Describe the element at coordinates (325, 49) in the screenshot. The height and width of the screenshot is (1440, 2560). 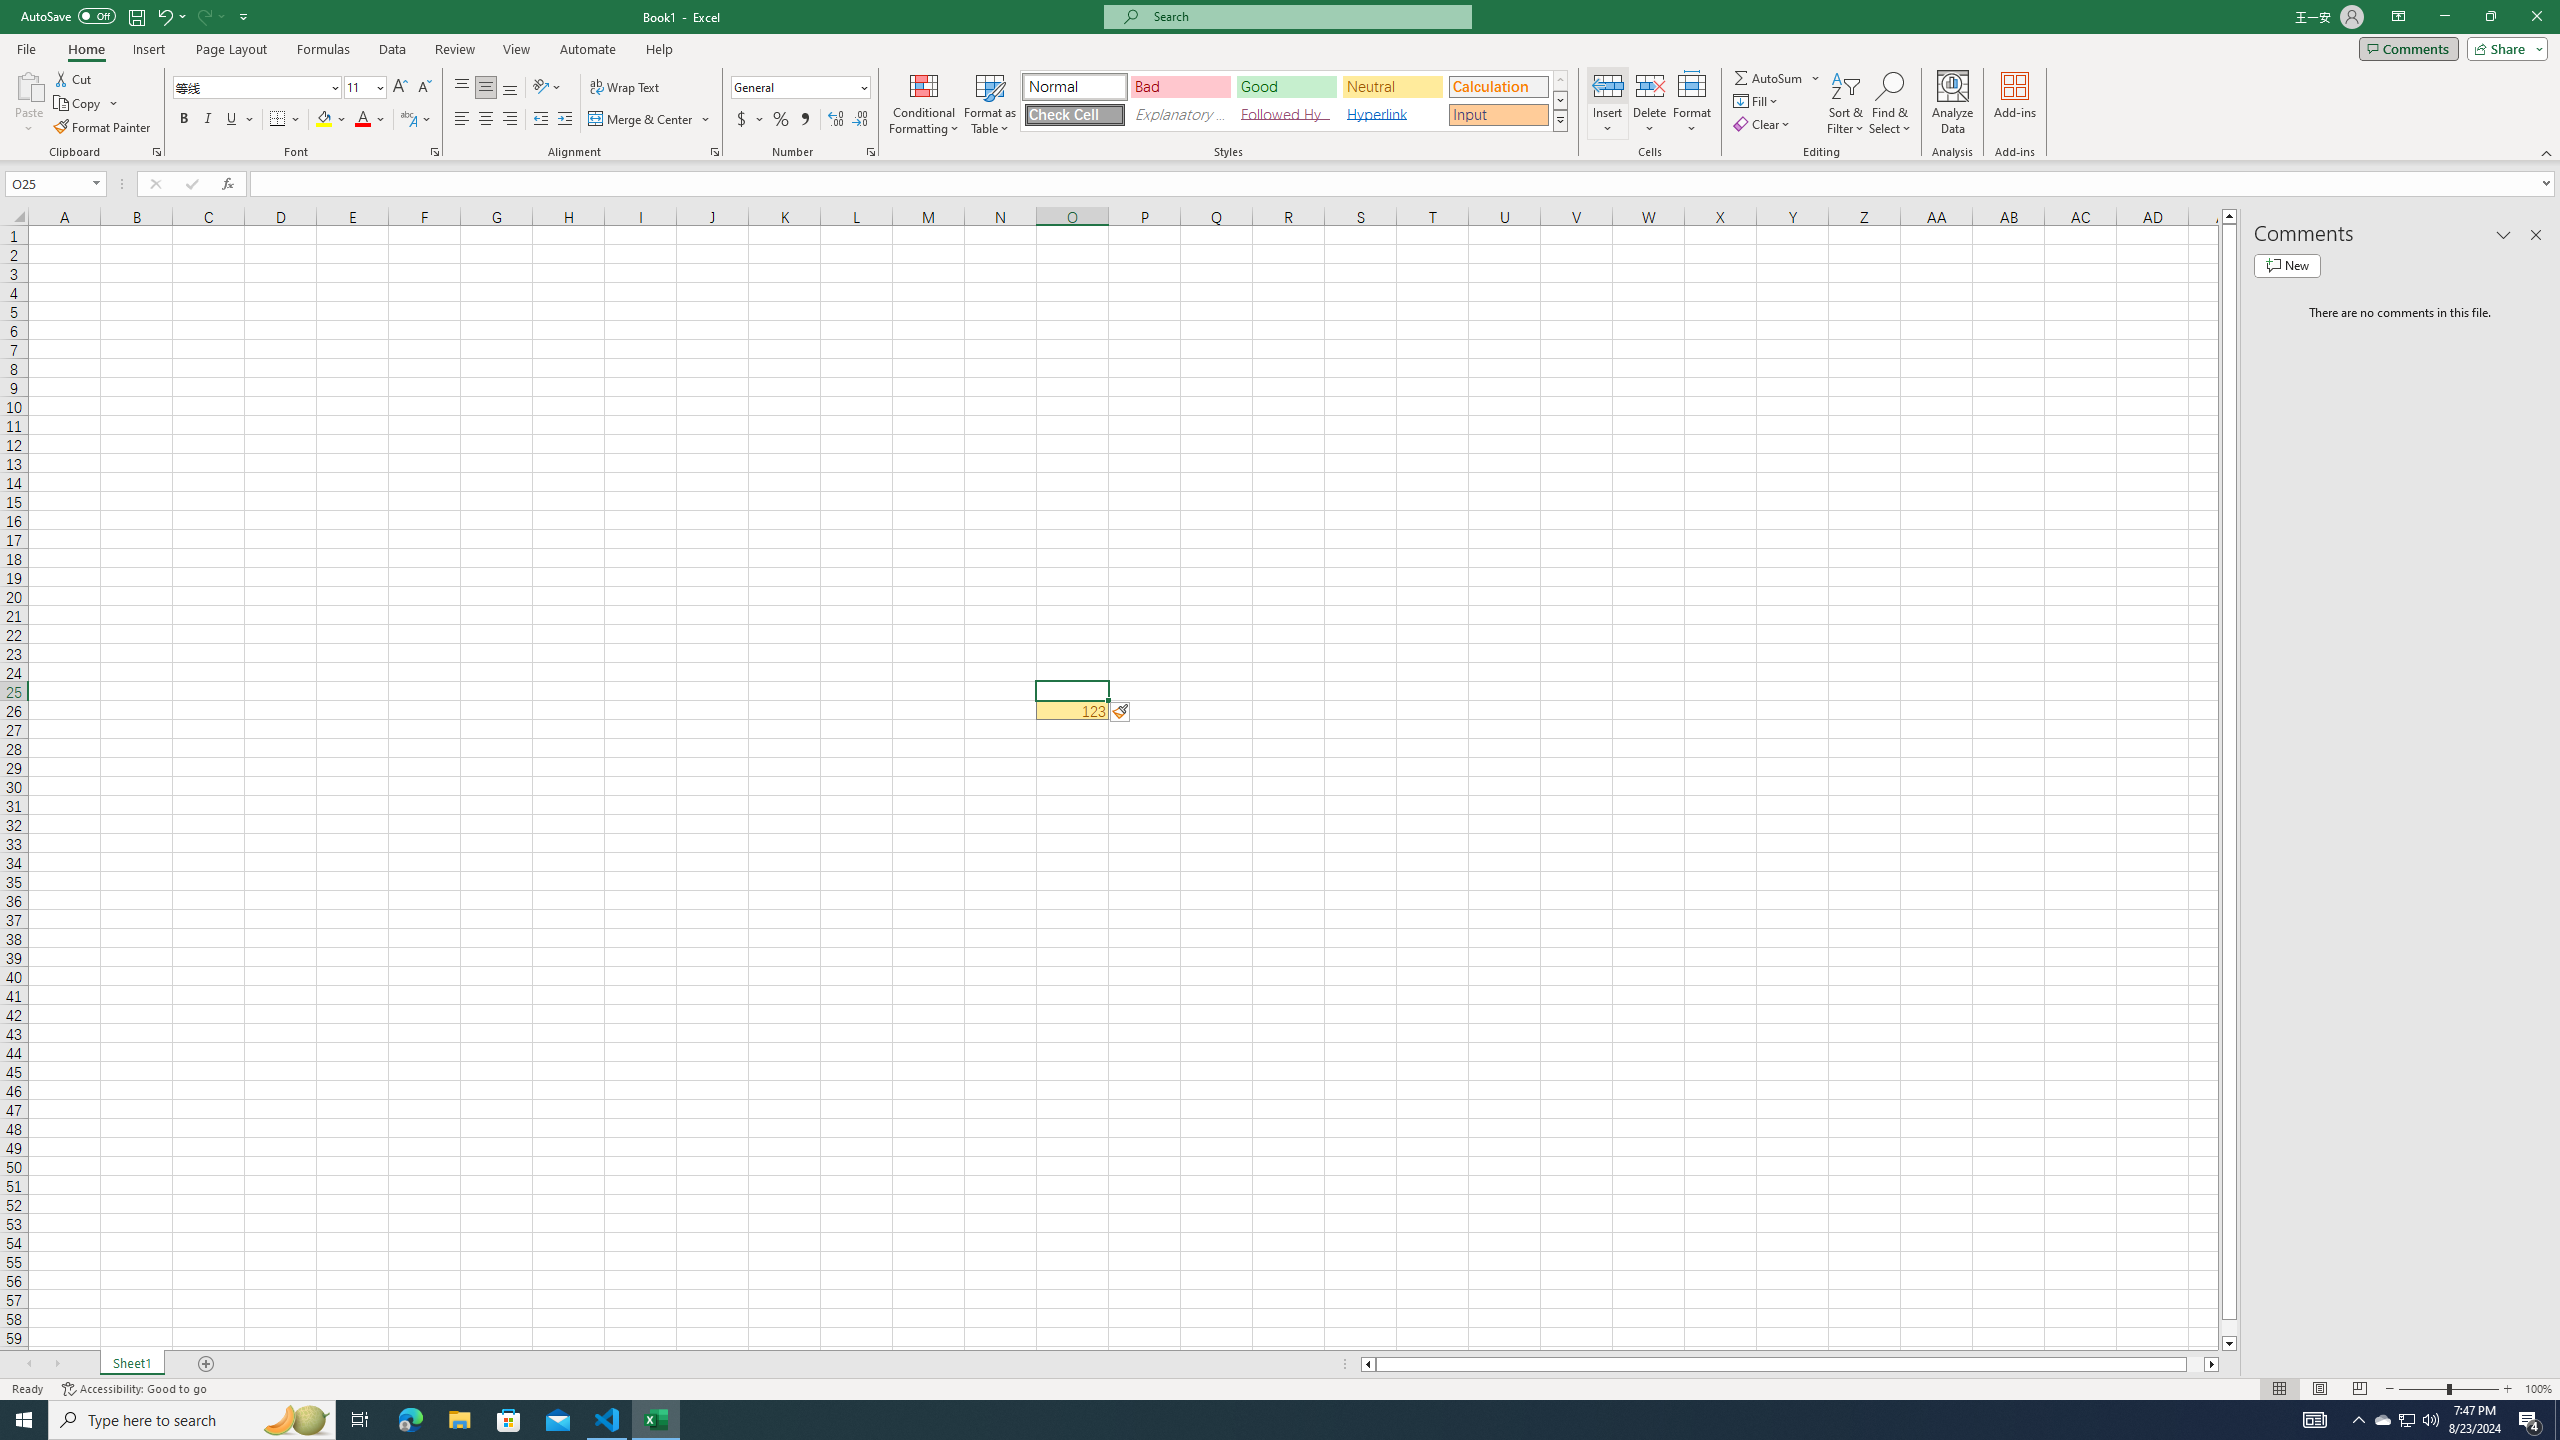
I see `Formulas` at that location.